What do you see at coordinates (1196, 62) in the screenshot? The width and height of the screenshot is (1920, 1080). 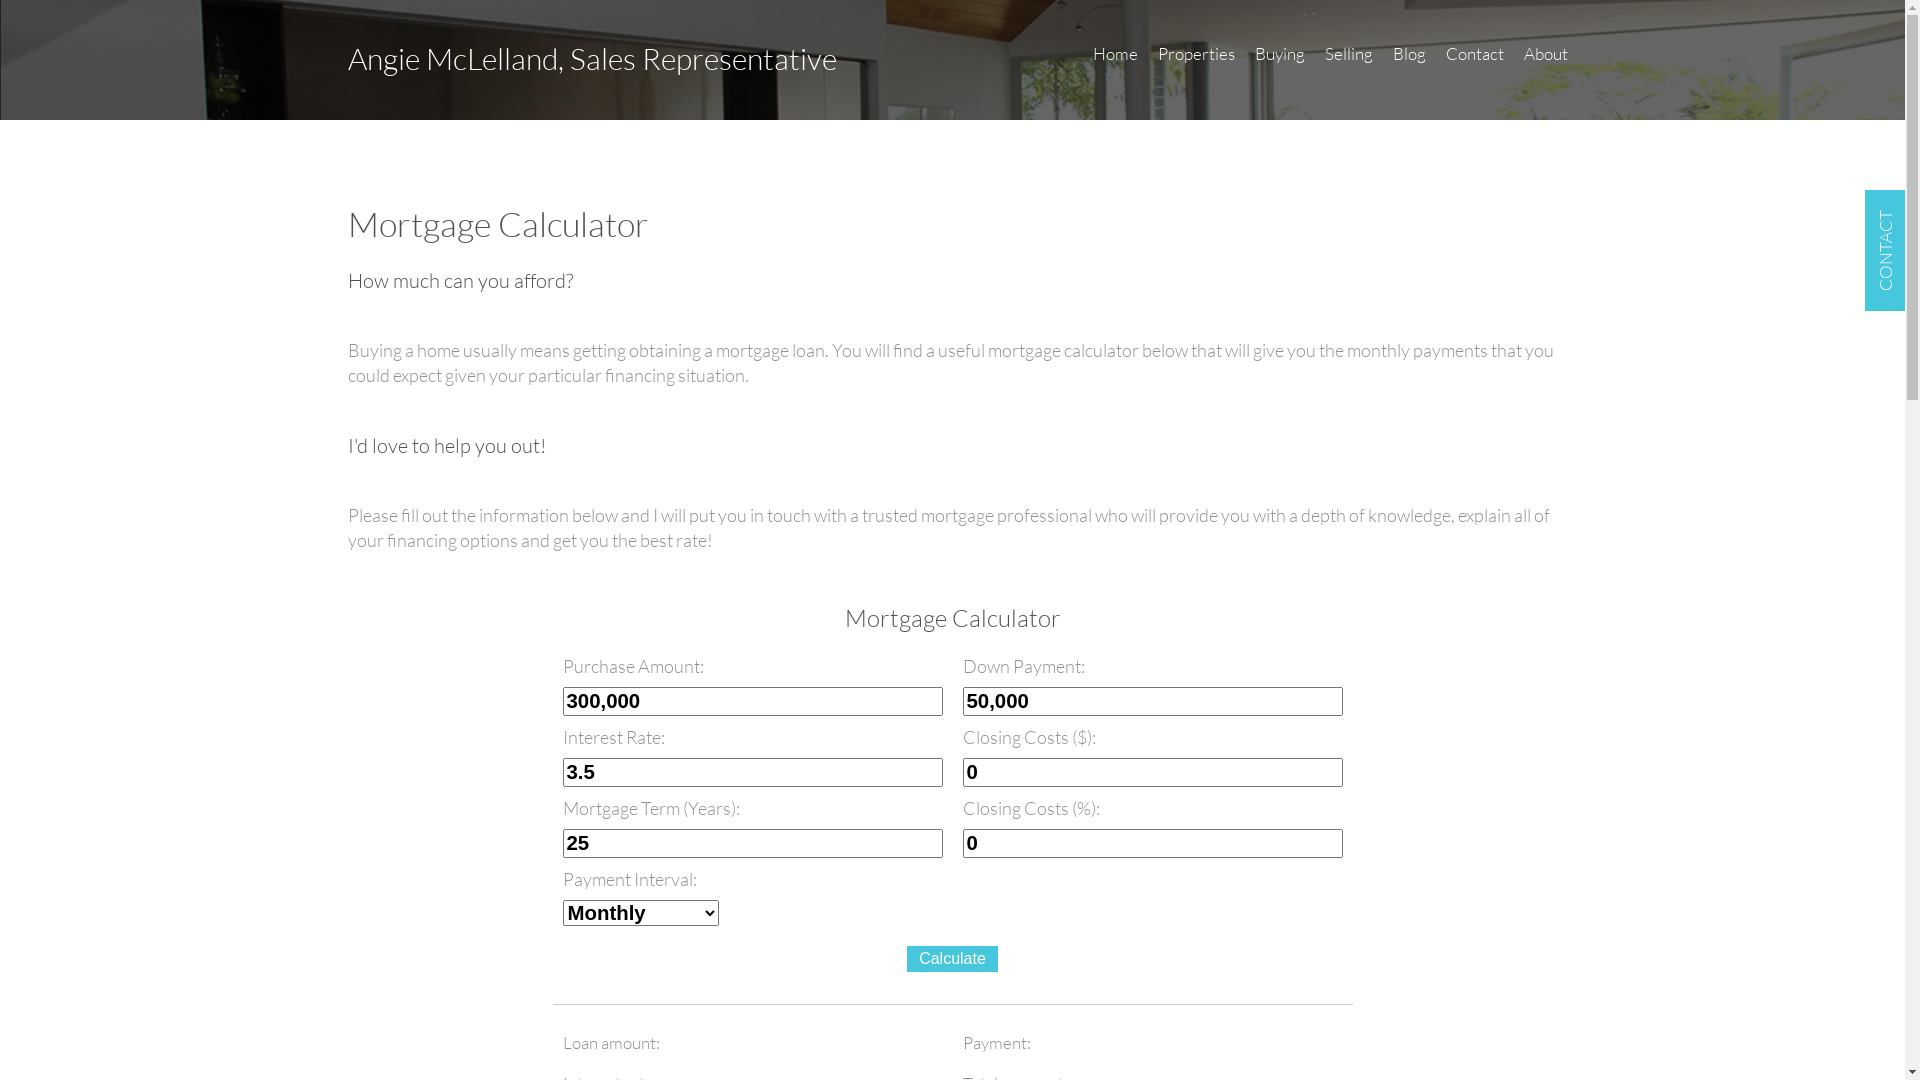 I see `Properties` at bounding box center [1196, 62].